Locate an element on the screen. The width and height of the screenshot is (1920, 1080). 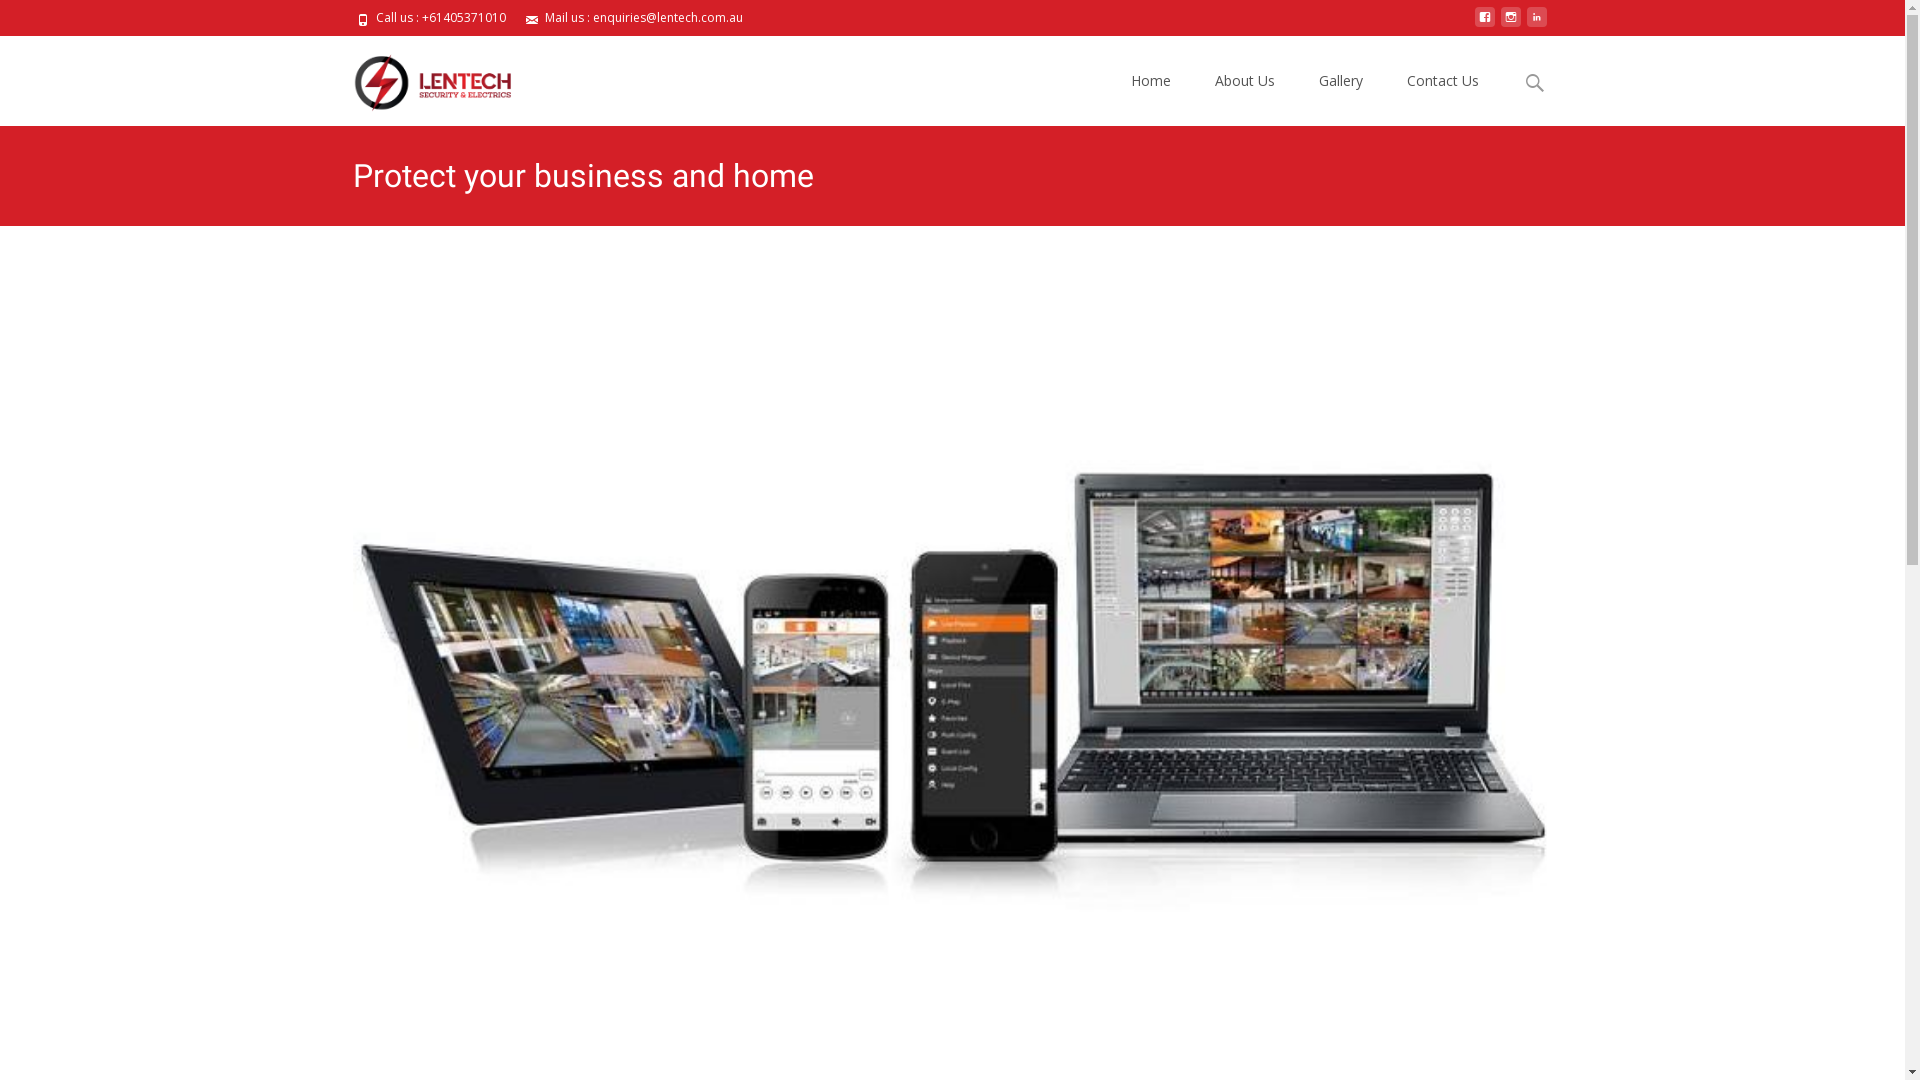
Contact Us is located at coordinates (1442, 81).